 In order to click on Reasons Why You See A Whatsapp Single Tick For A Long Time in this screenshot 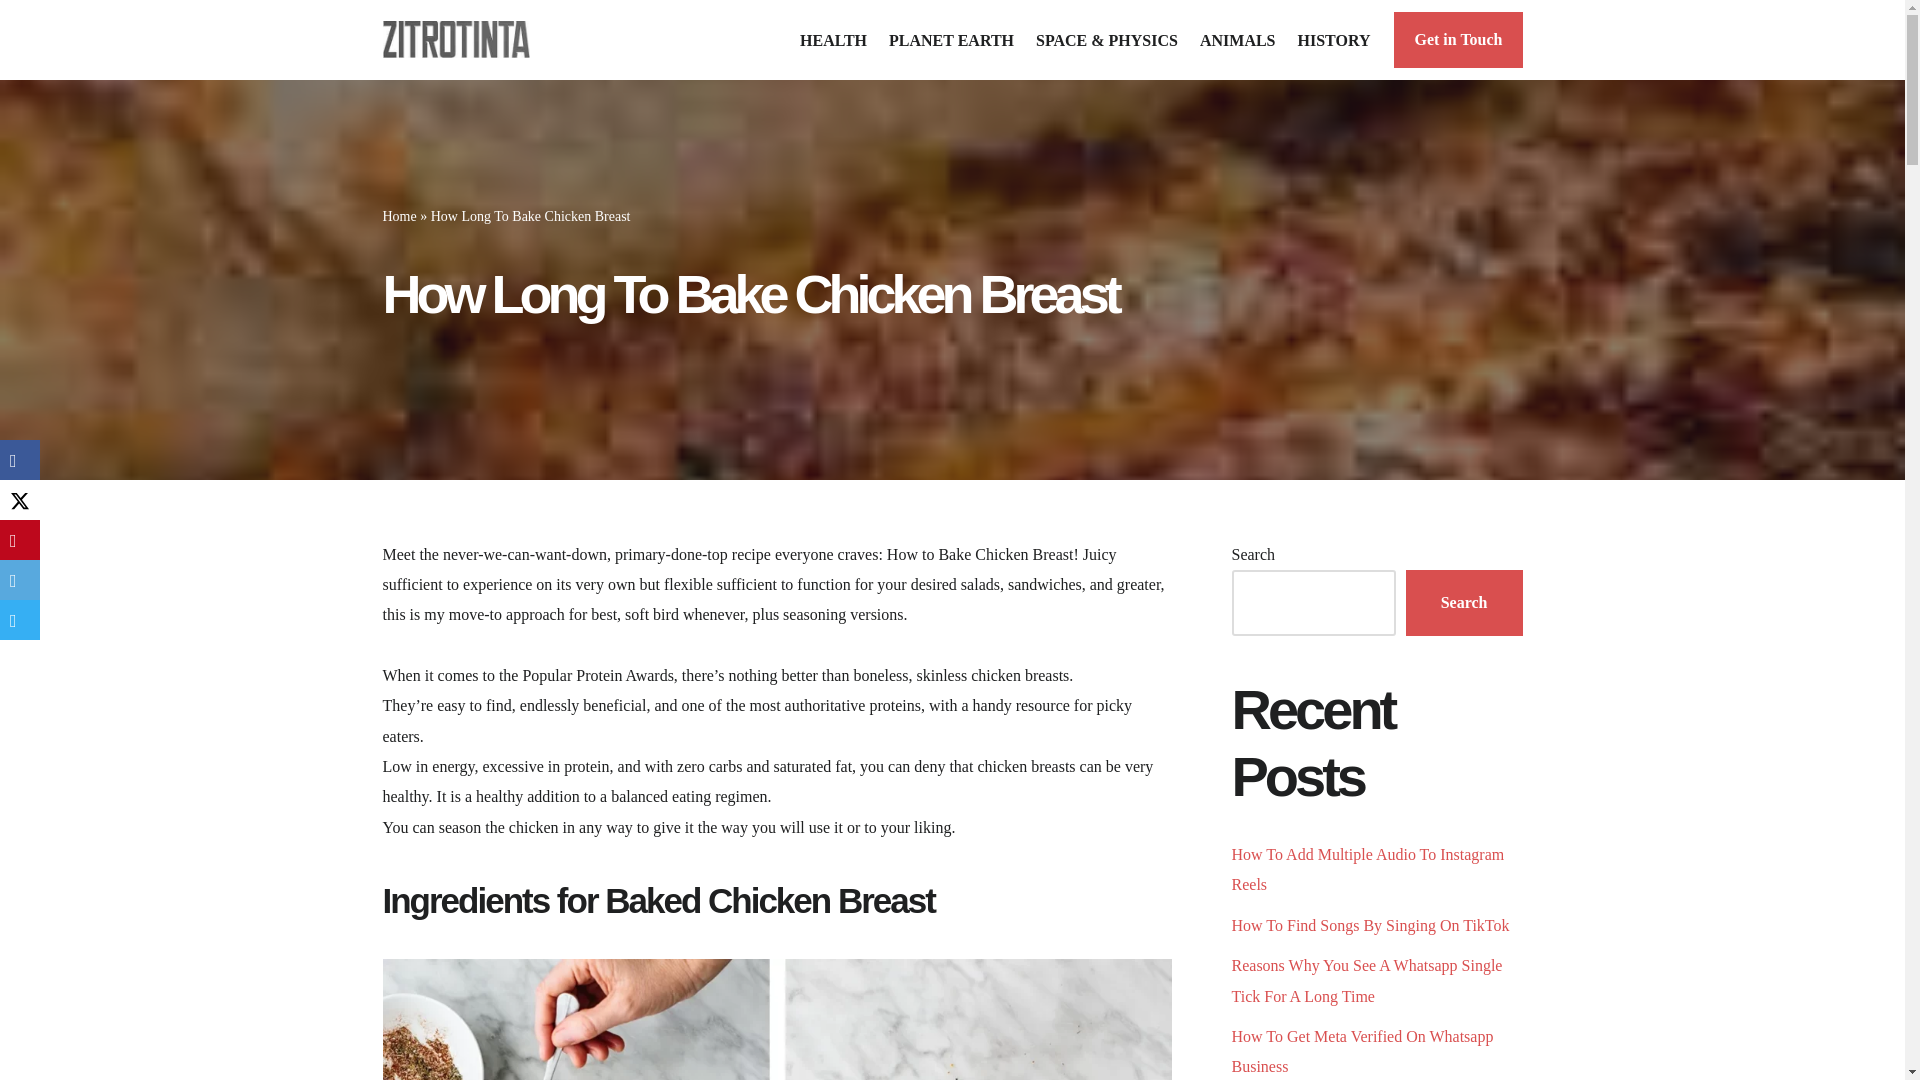, I will do `click(1368, 980)`.